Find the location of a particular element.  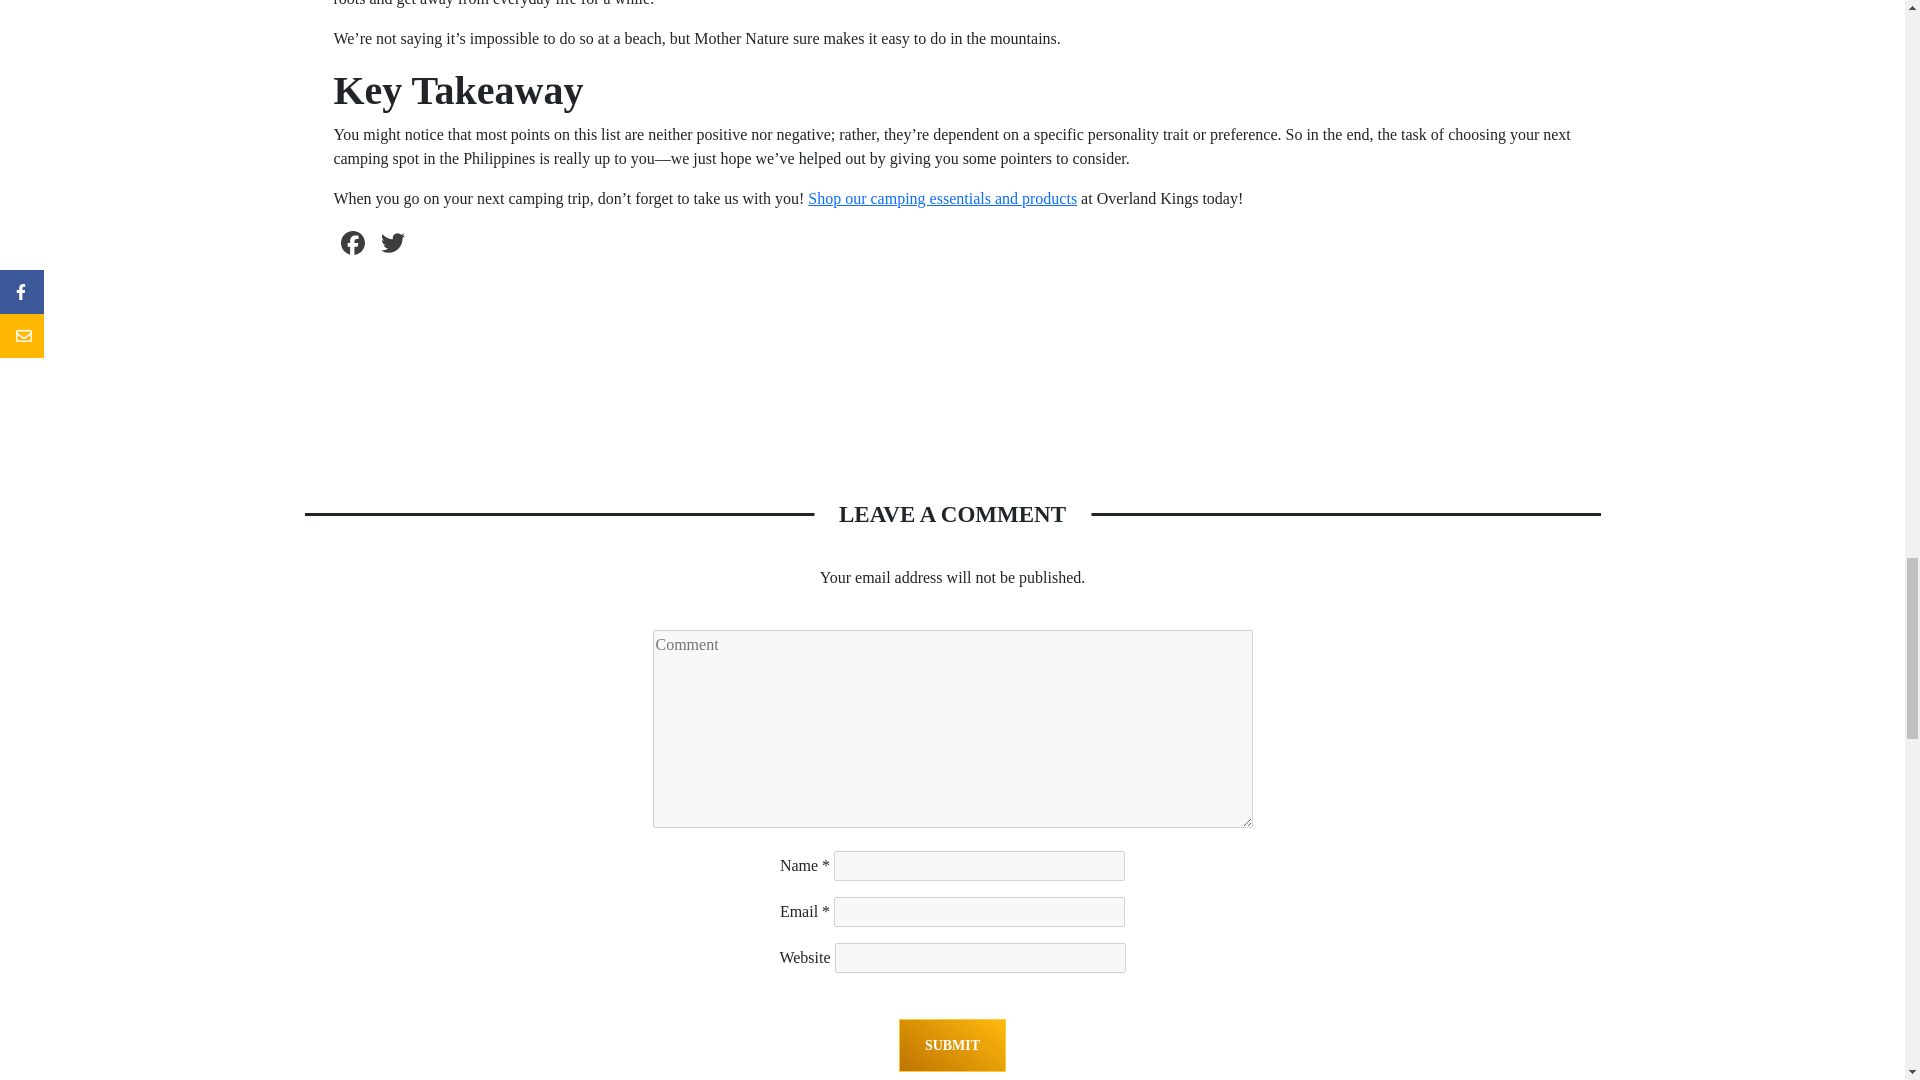

Facebook is located at coordinates (352, 245).